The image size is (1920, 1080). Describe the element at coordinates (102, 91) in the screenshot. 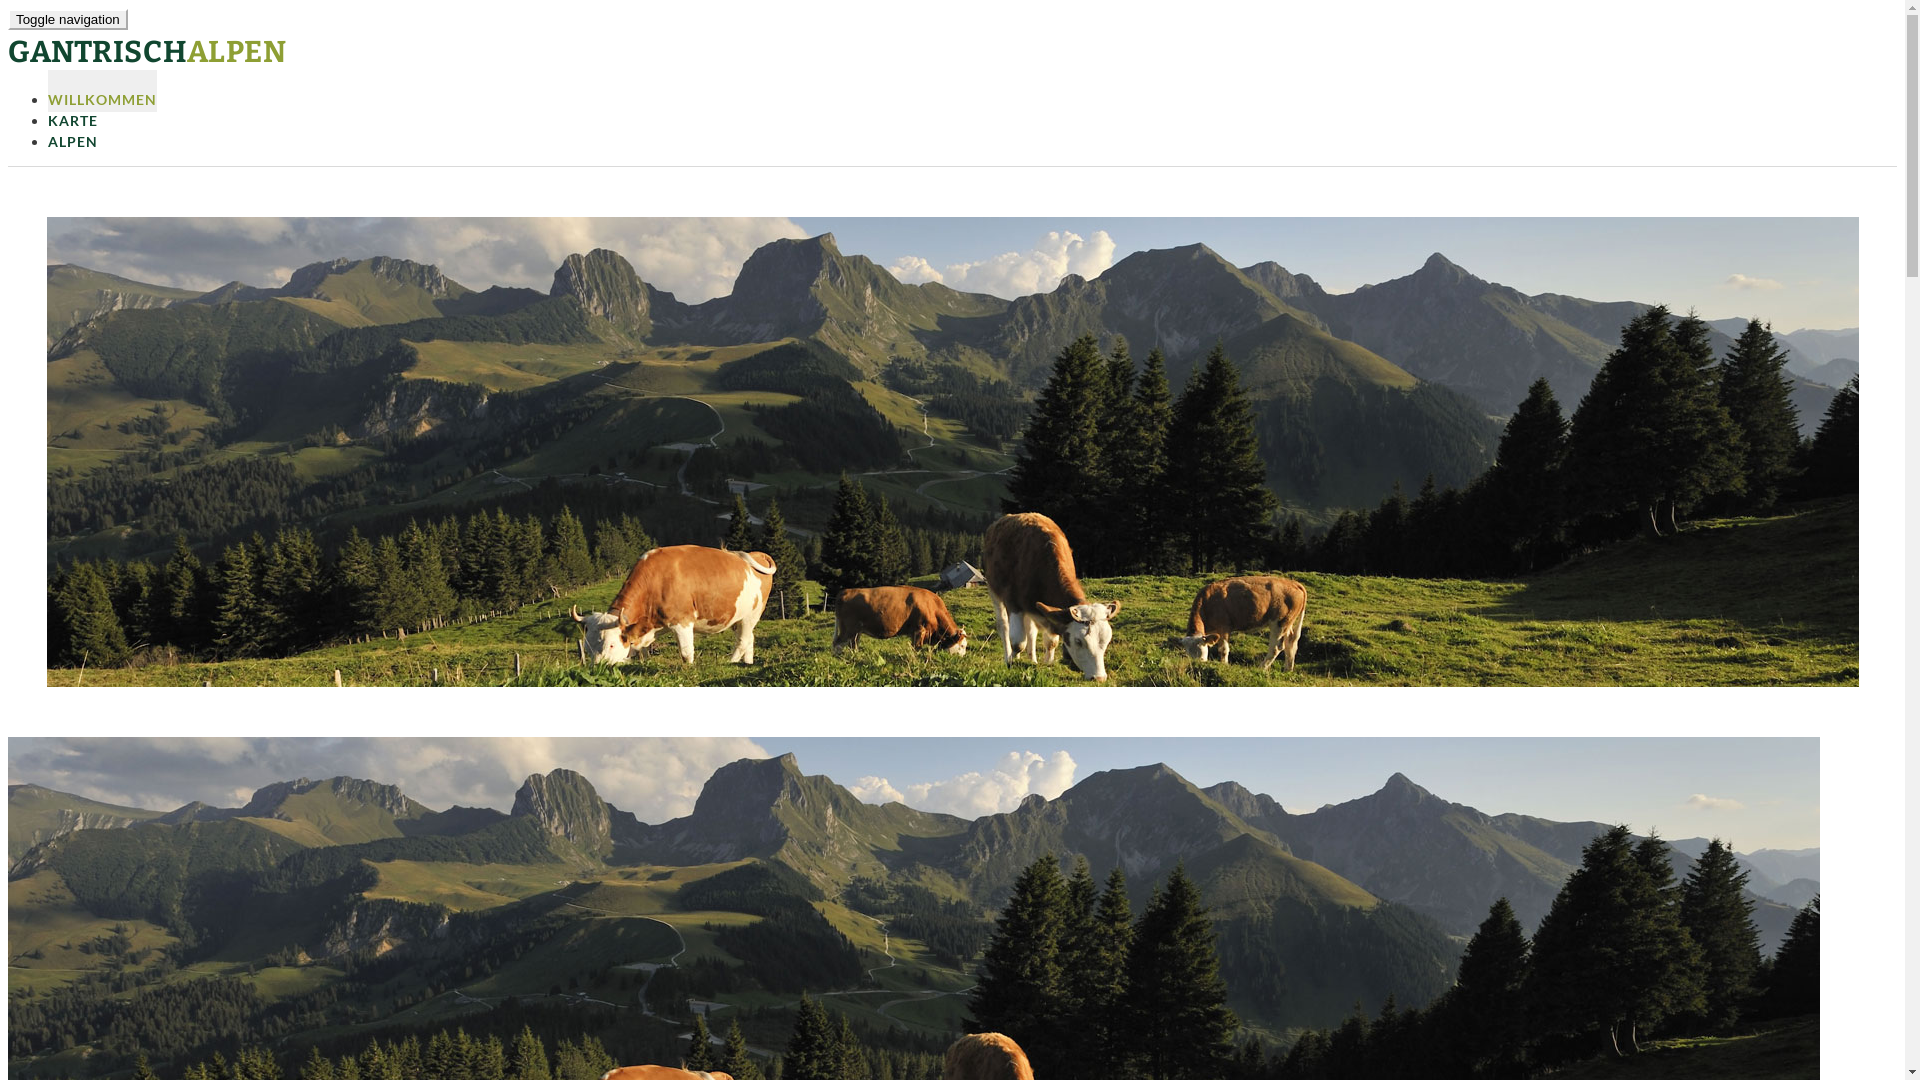

I see `WILLKOMMEN` at that location.